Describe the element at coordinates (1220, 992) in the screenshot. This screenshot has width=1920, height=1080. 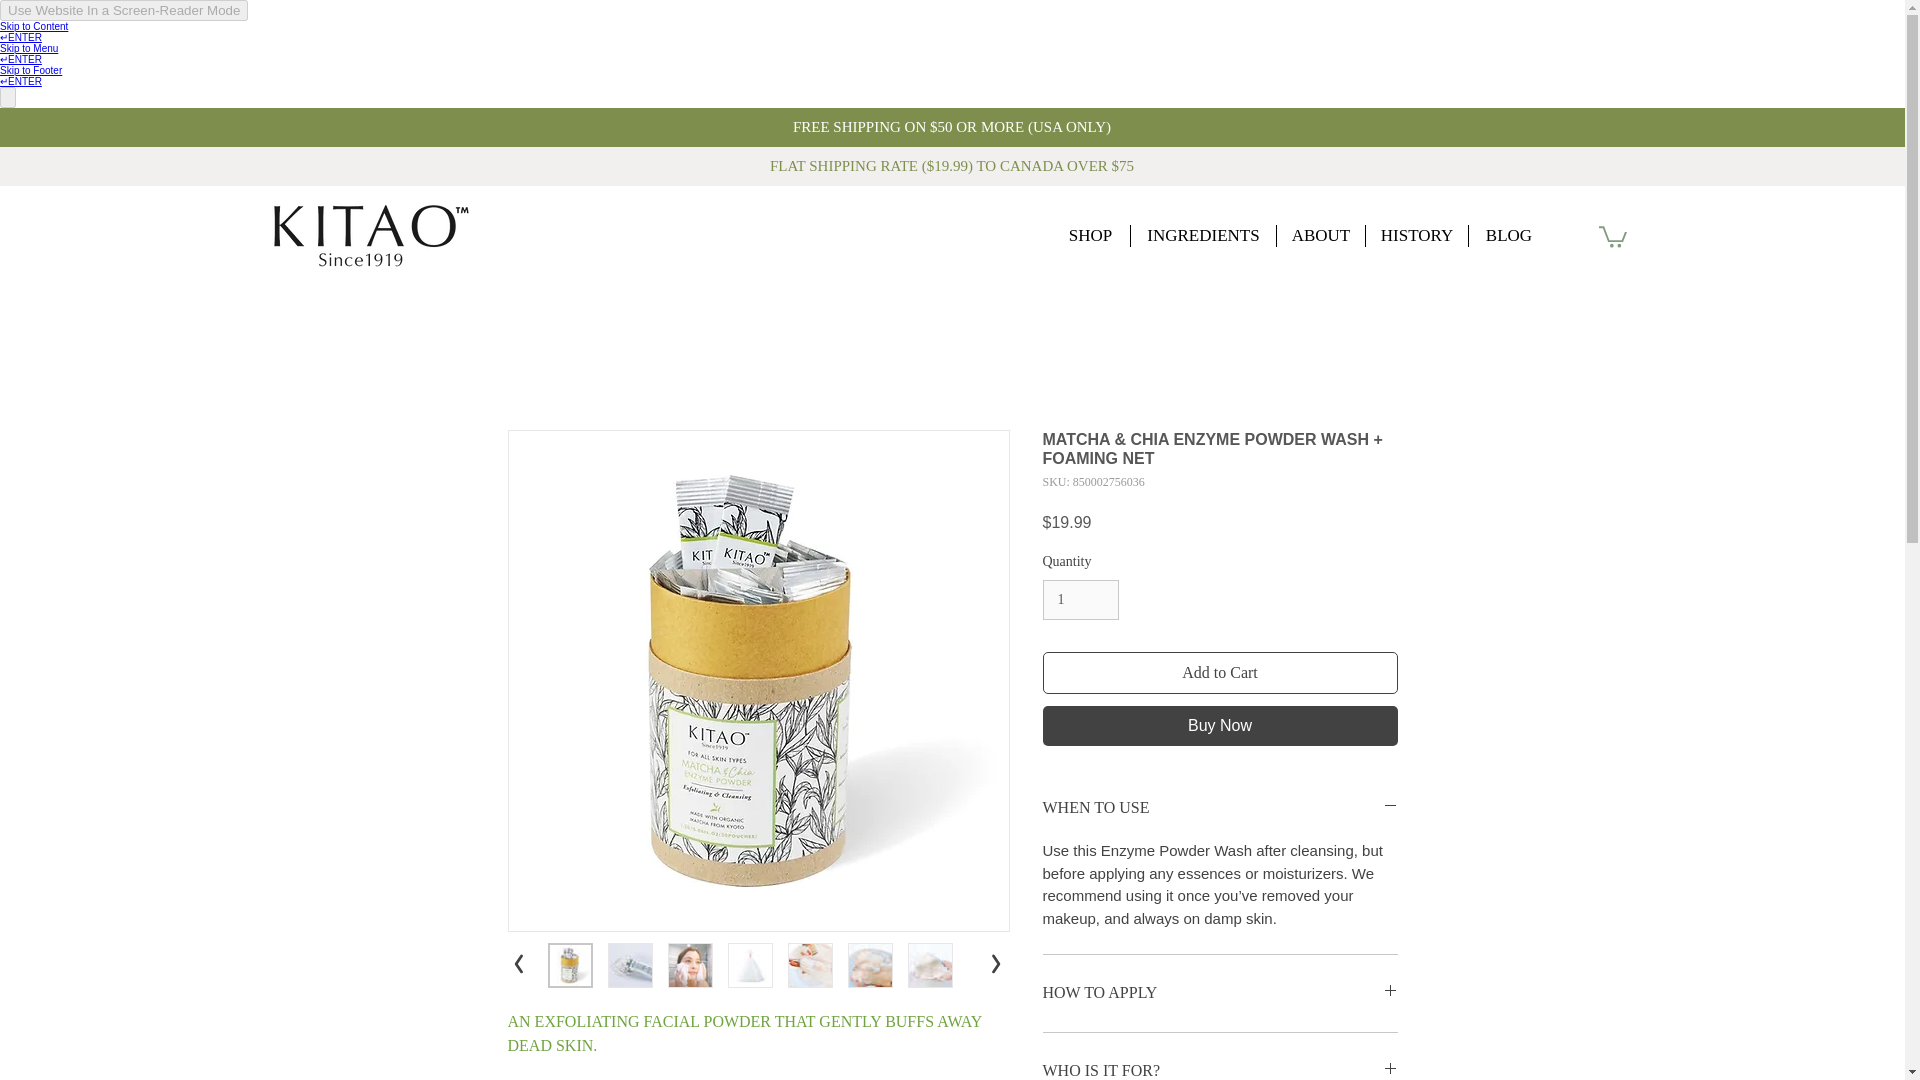
I see `HOW TO APPLY` at that location.